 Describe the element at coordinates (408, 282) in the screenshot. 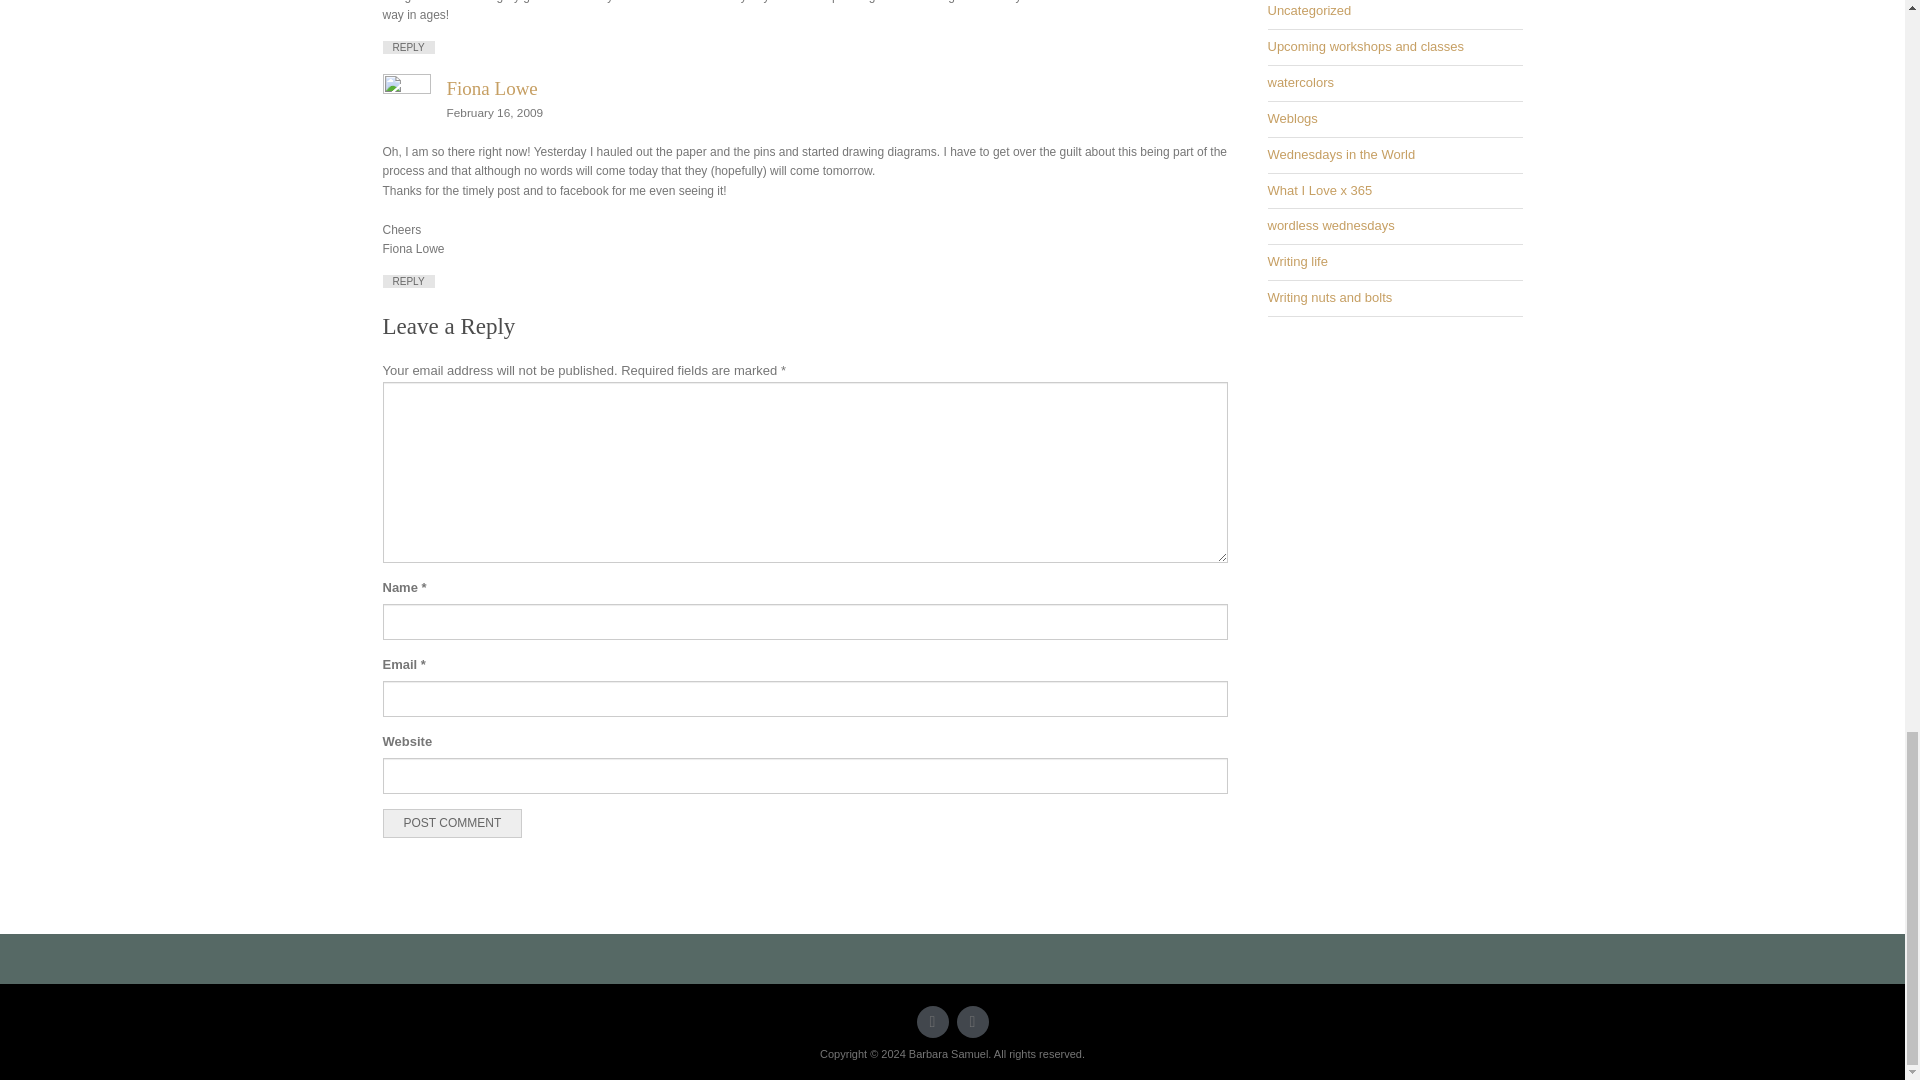

I see `REPLY` at that location.